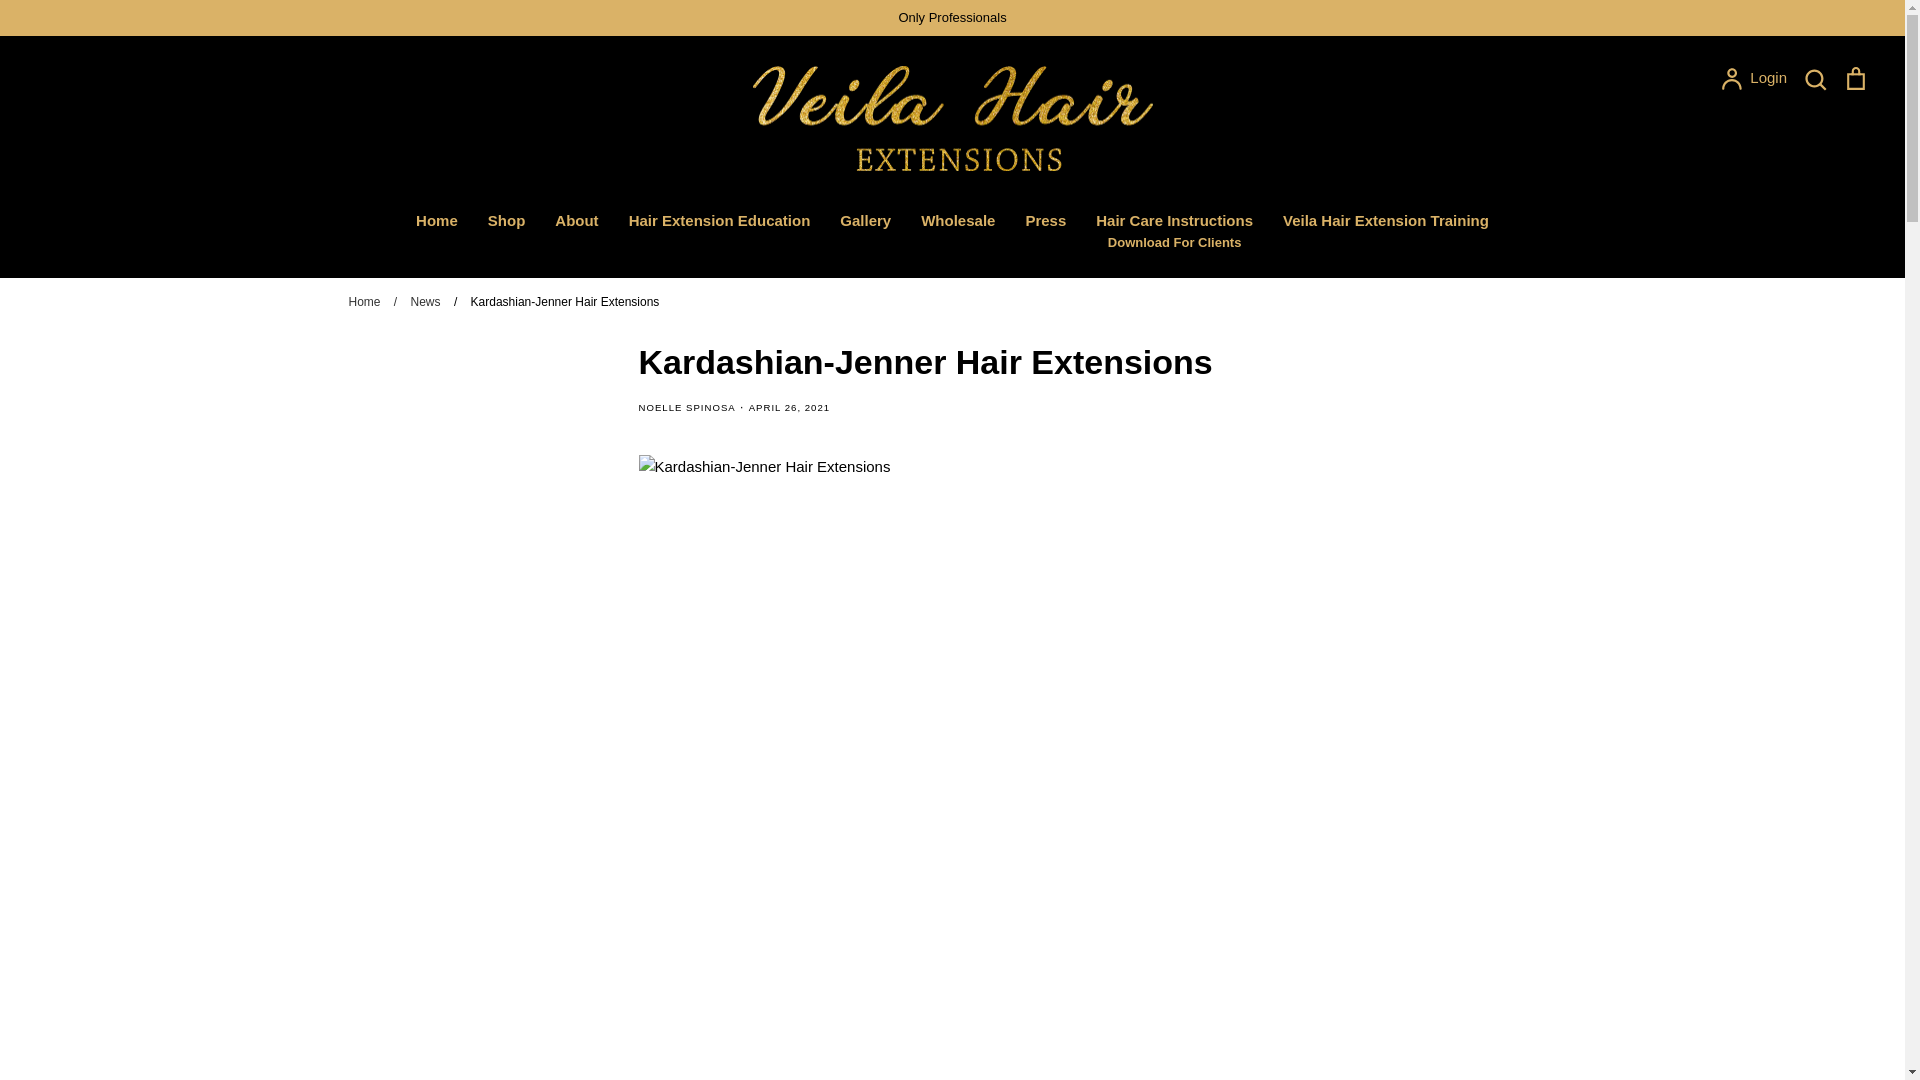  I want to click on About, so click(958, 220).